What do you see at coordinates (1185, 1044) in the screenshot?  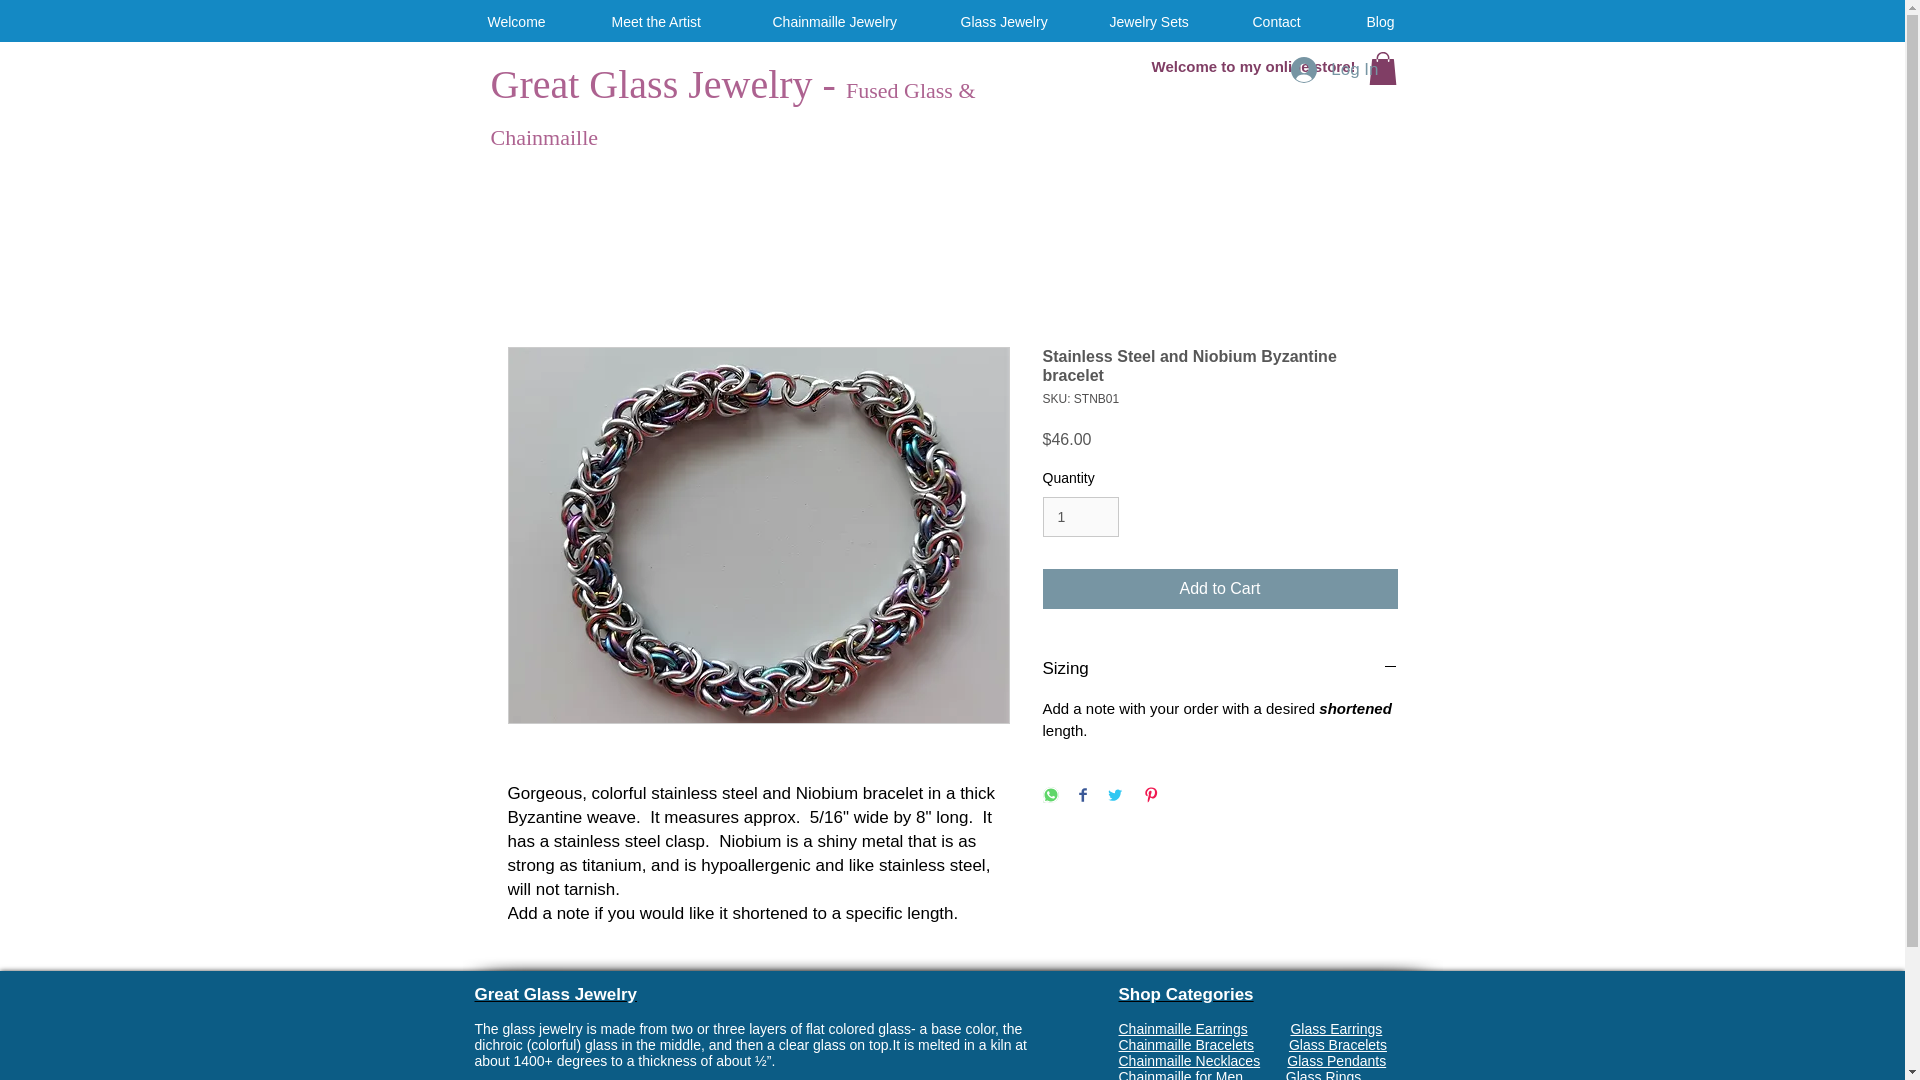 I see `Chainmaille Bracelets` at bounding box center [1185, 1044].